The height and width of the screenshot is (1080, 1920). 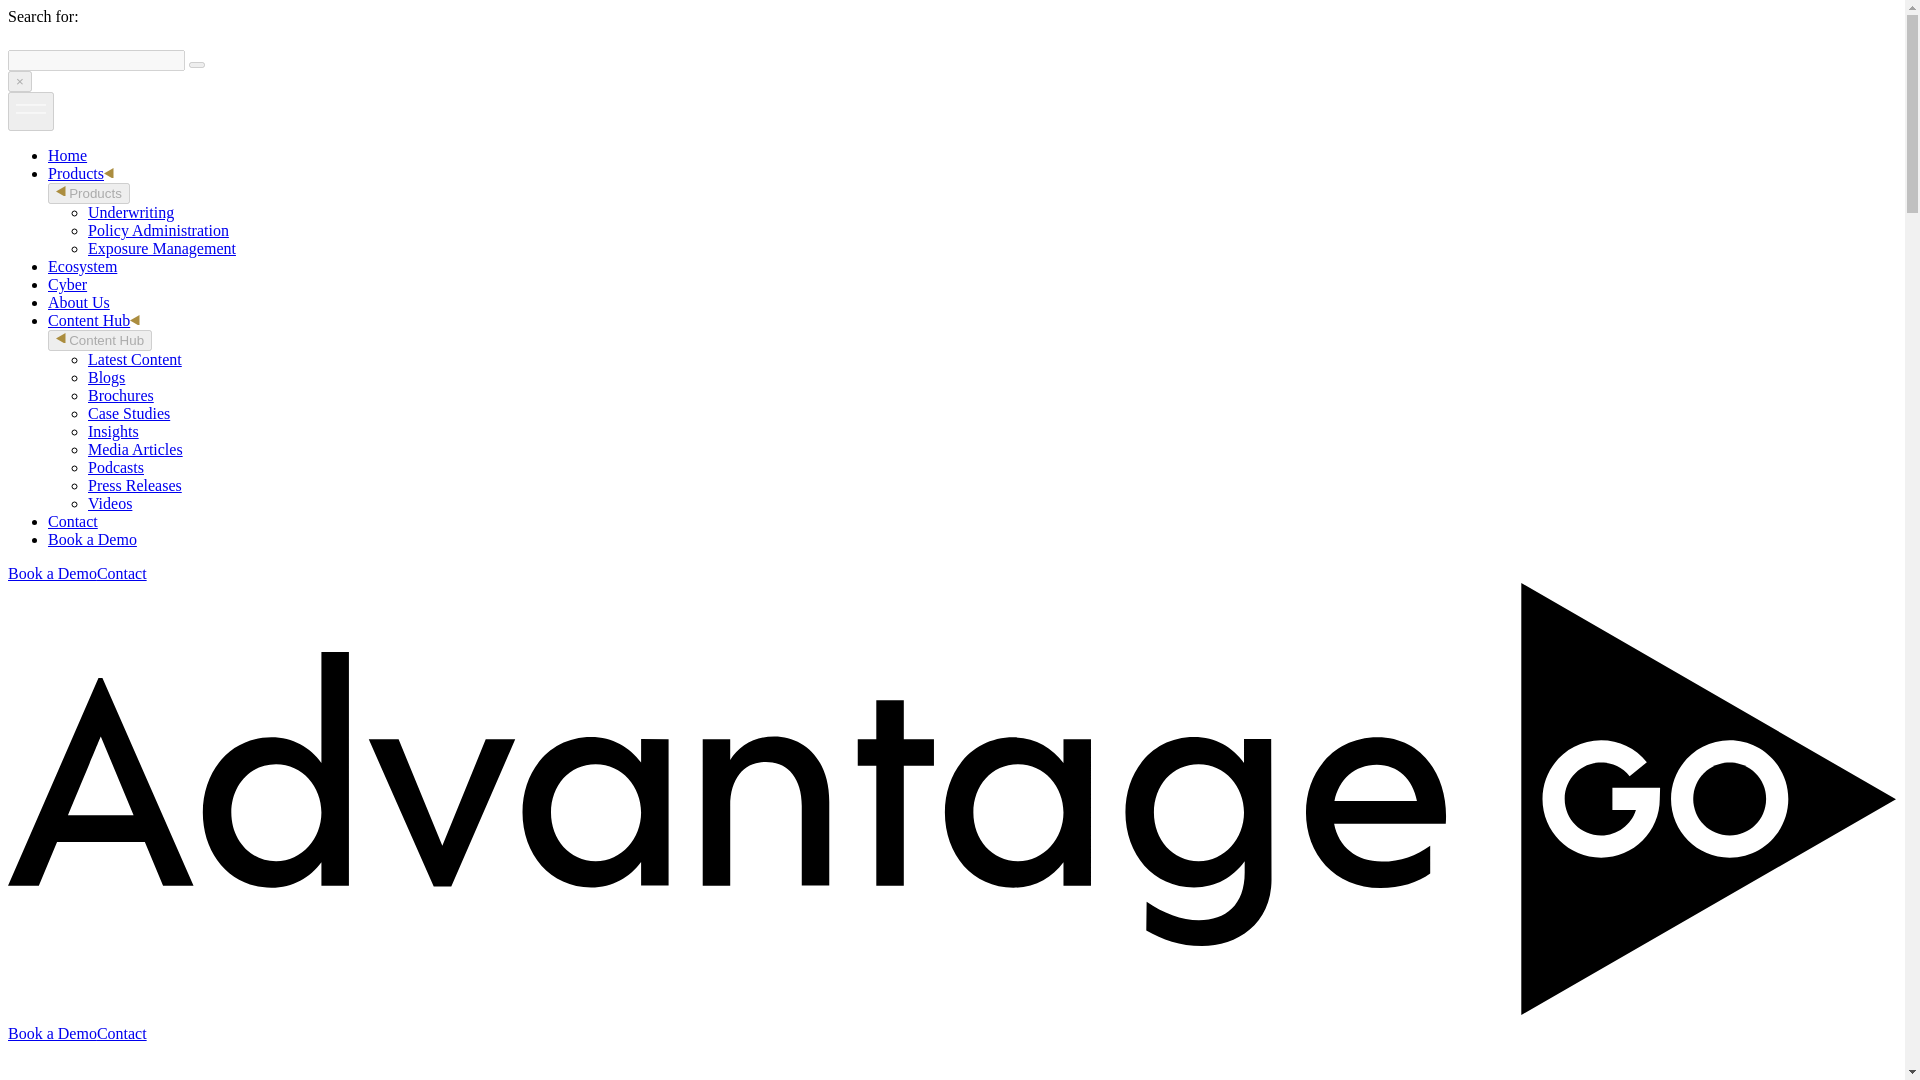 What do you see at coordinates (92, 539) in the screenshot?
I see `Book a Demo` at bounding box center [92, 539].